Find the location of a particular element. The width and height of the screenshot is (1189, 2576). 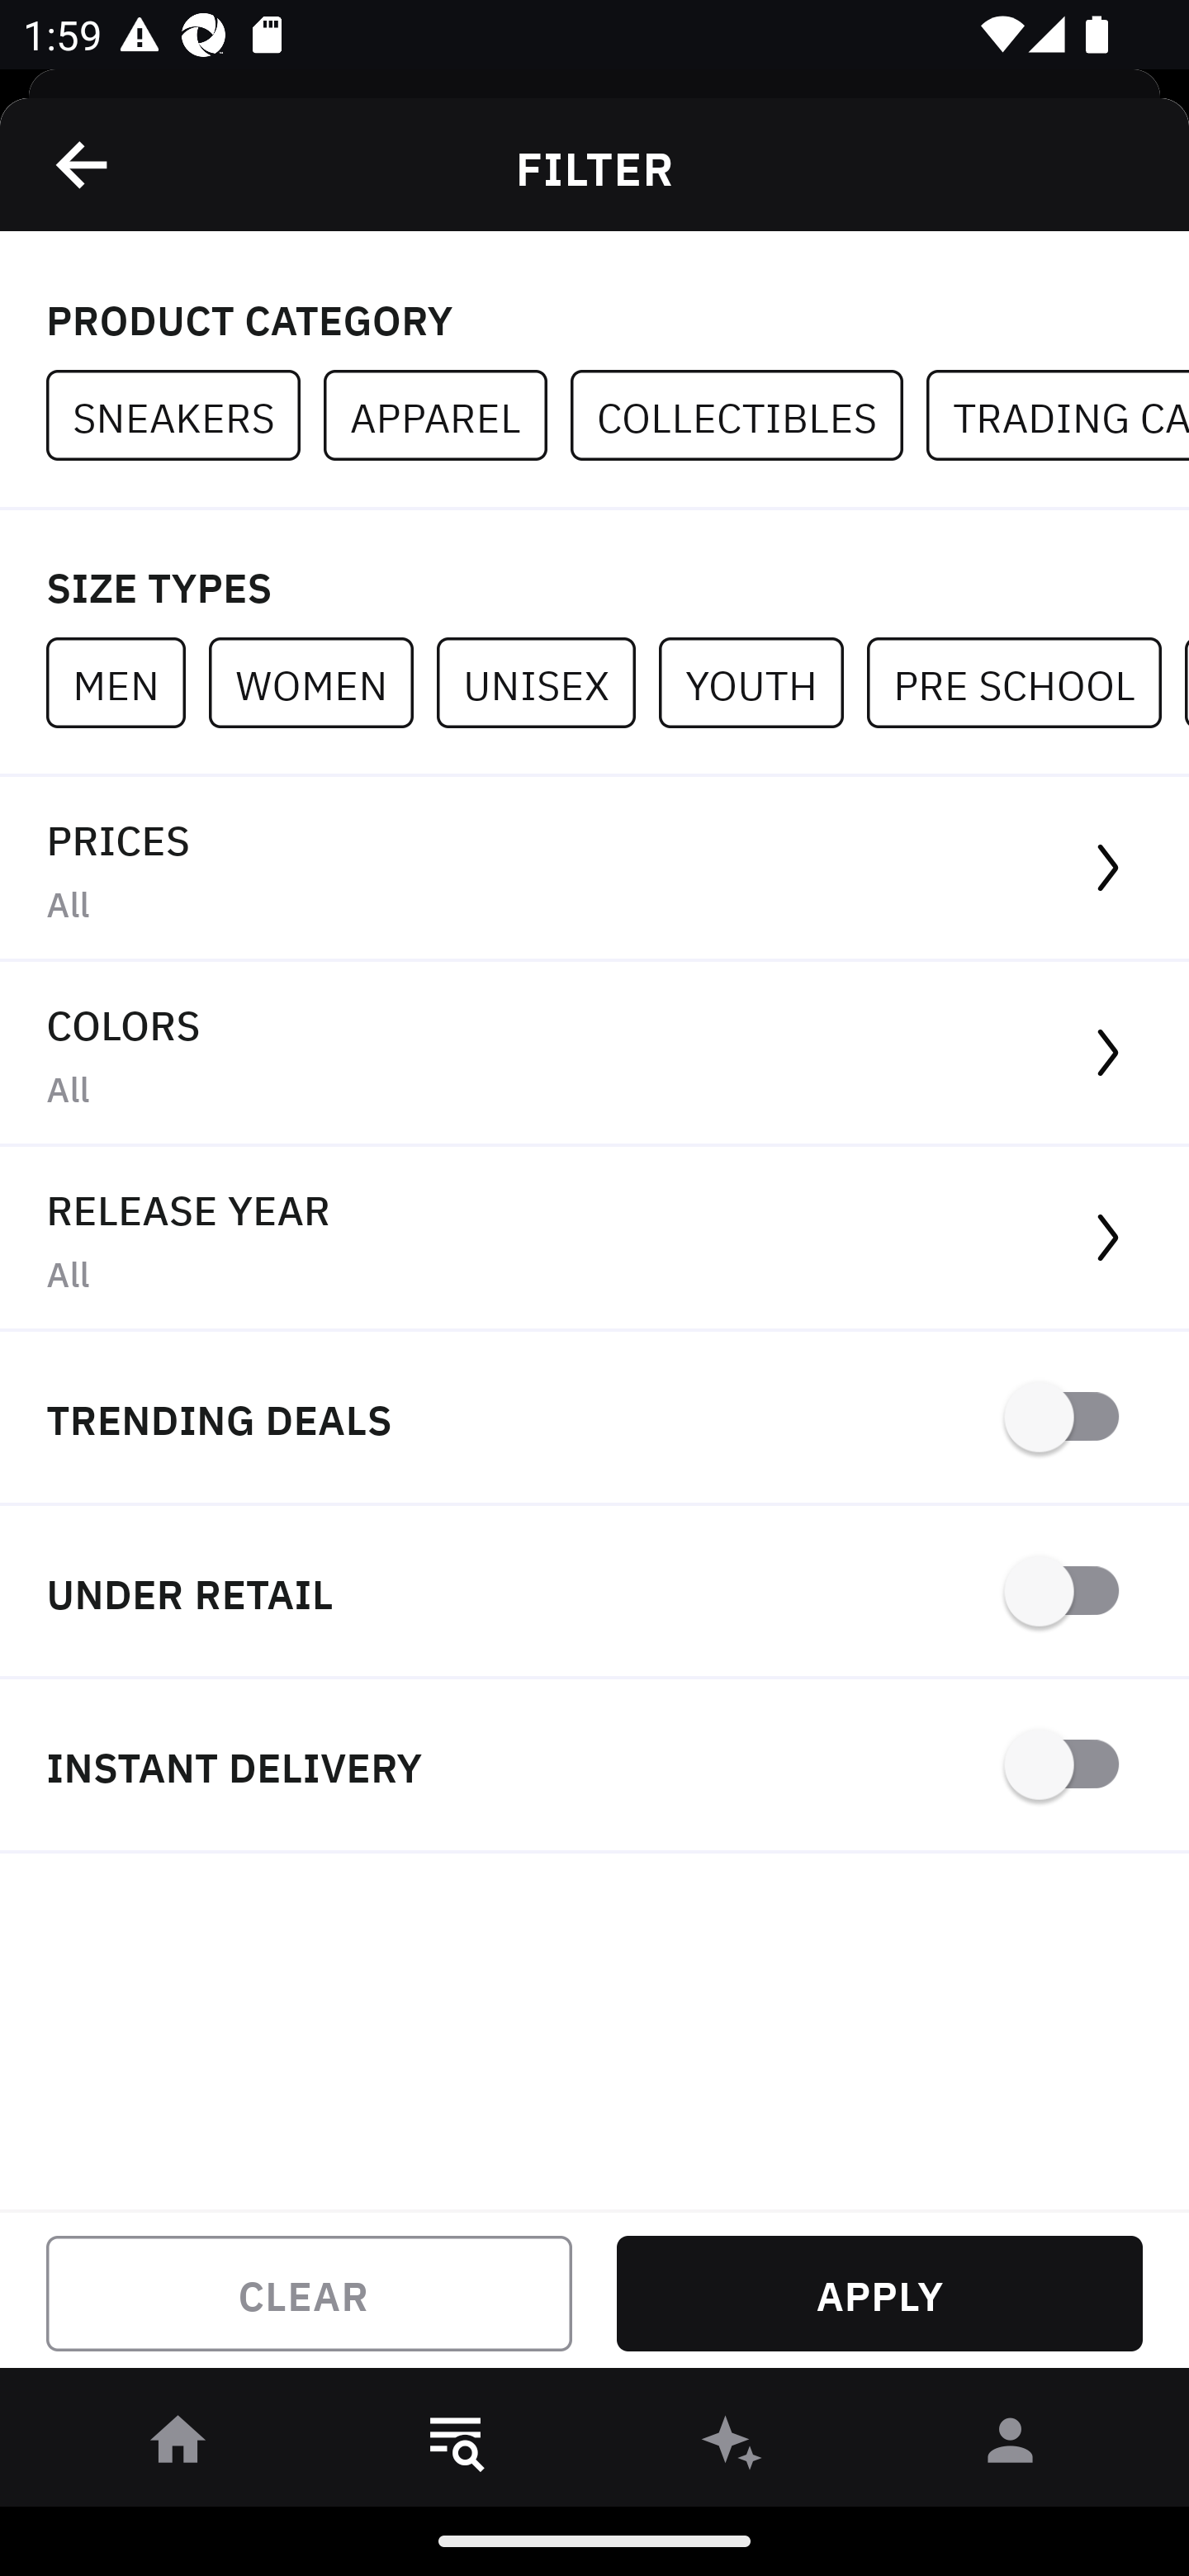

MEN is located at coordinates (127, 682).